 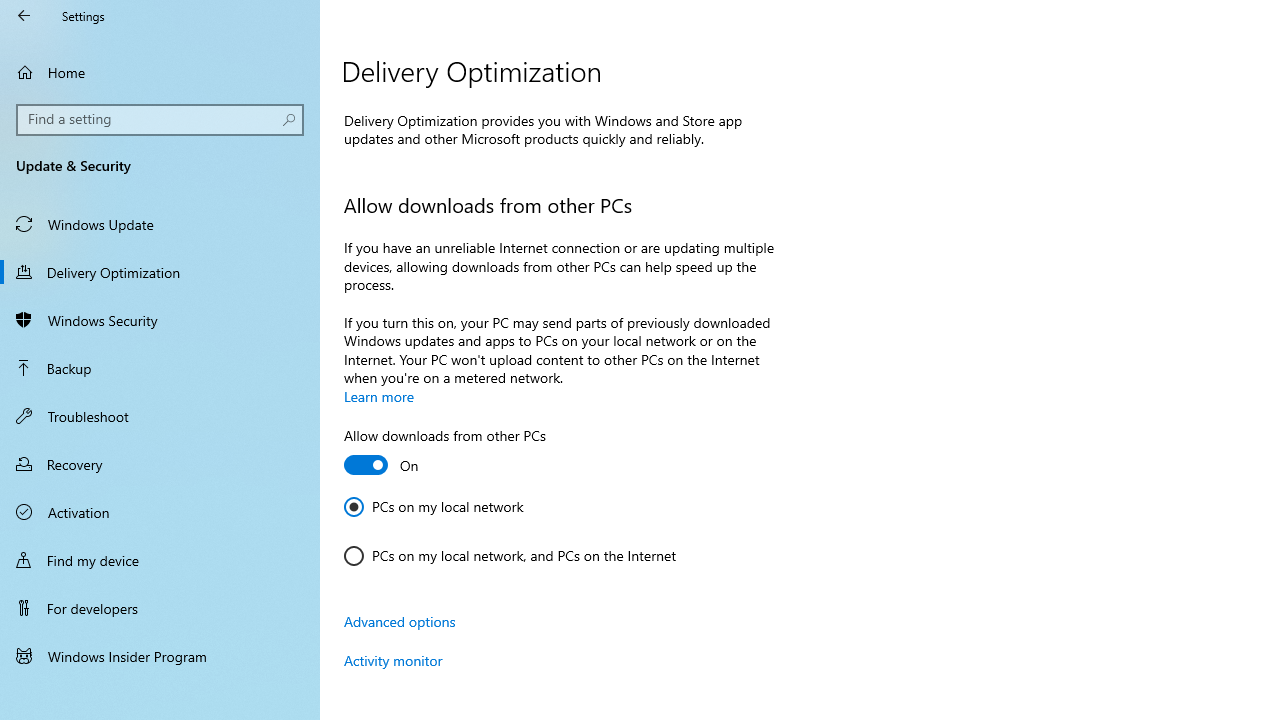 What do you see at coordinates (160, 656) in the screenshot?
I see `Windows Insider Program` at bounding box center [160, 656].